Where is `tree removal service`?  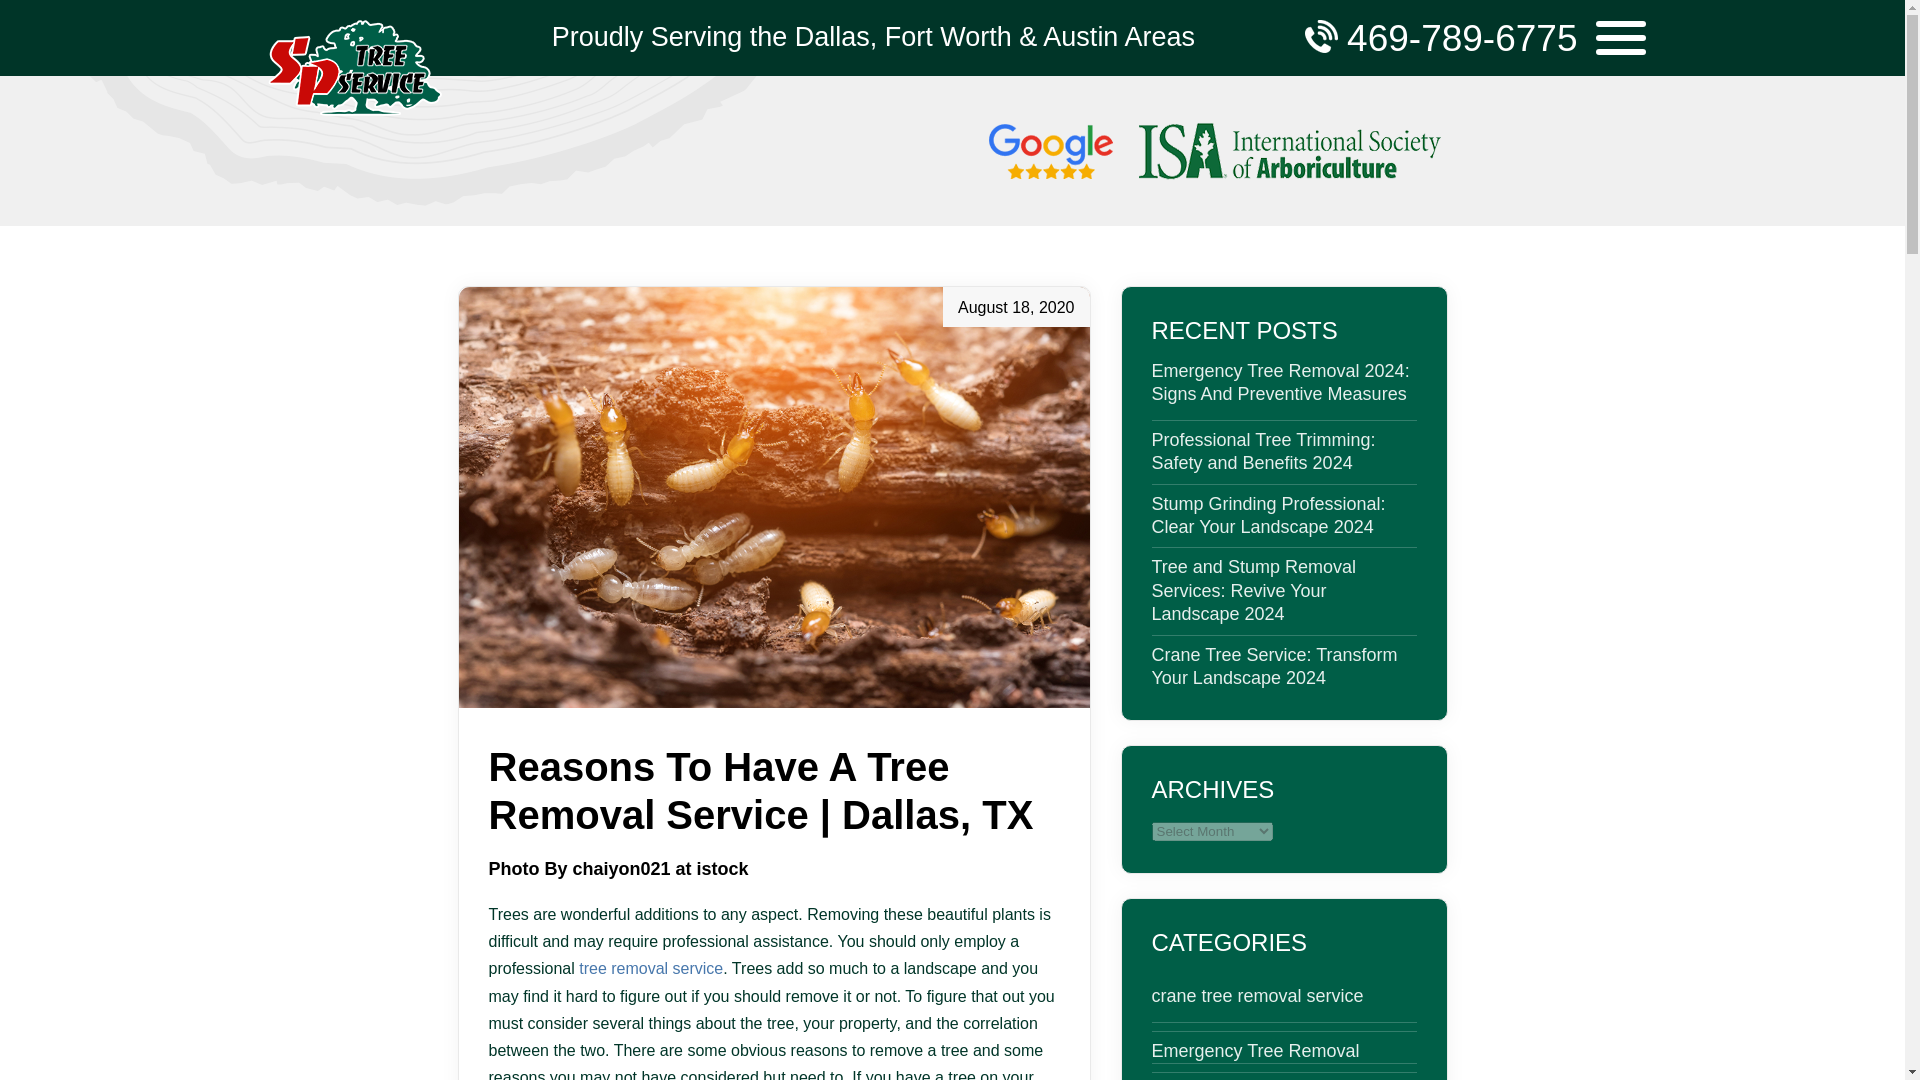
tree removal service is located at coordinates (651, 968).